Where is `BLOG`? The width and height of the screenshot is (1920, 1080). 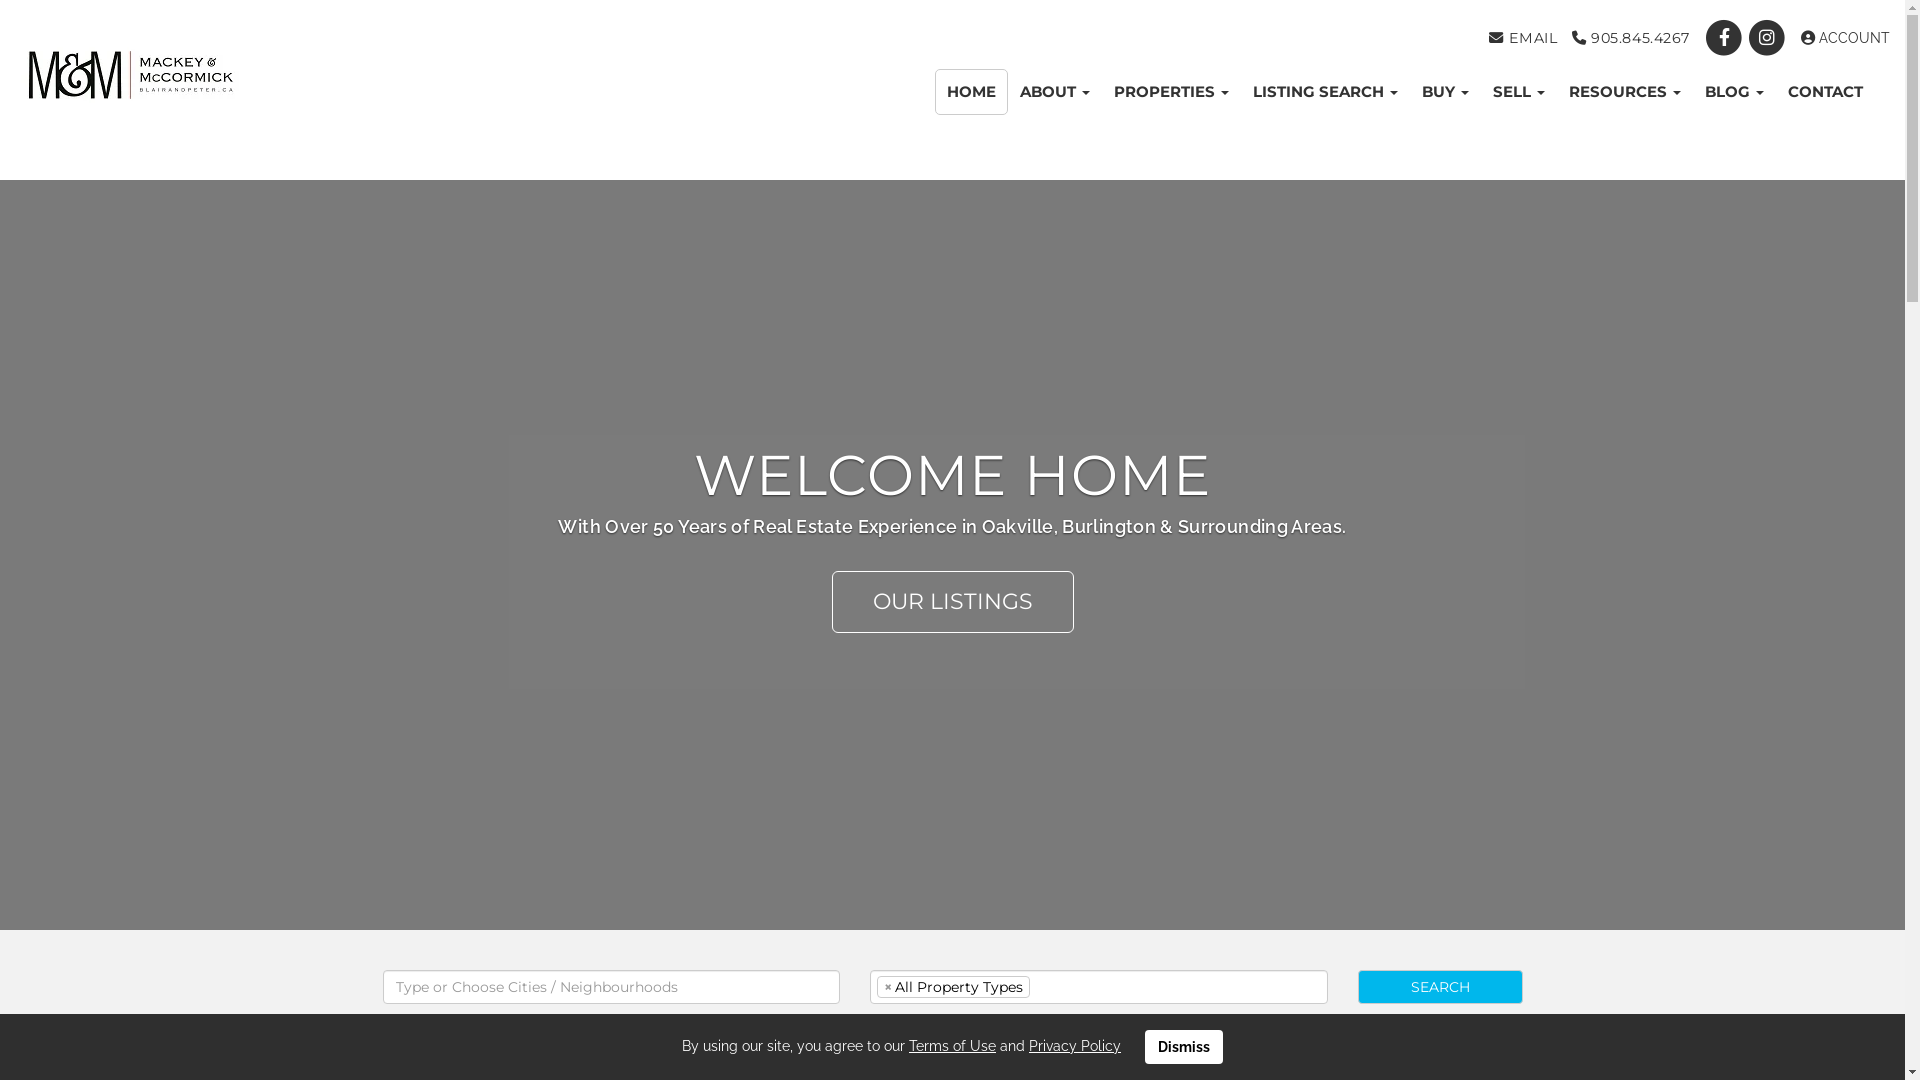
BLOG is located at coordinates (1734, 92).